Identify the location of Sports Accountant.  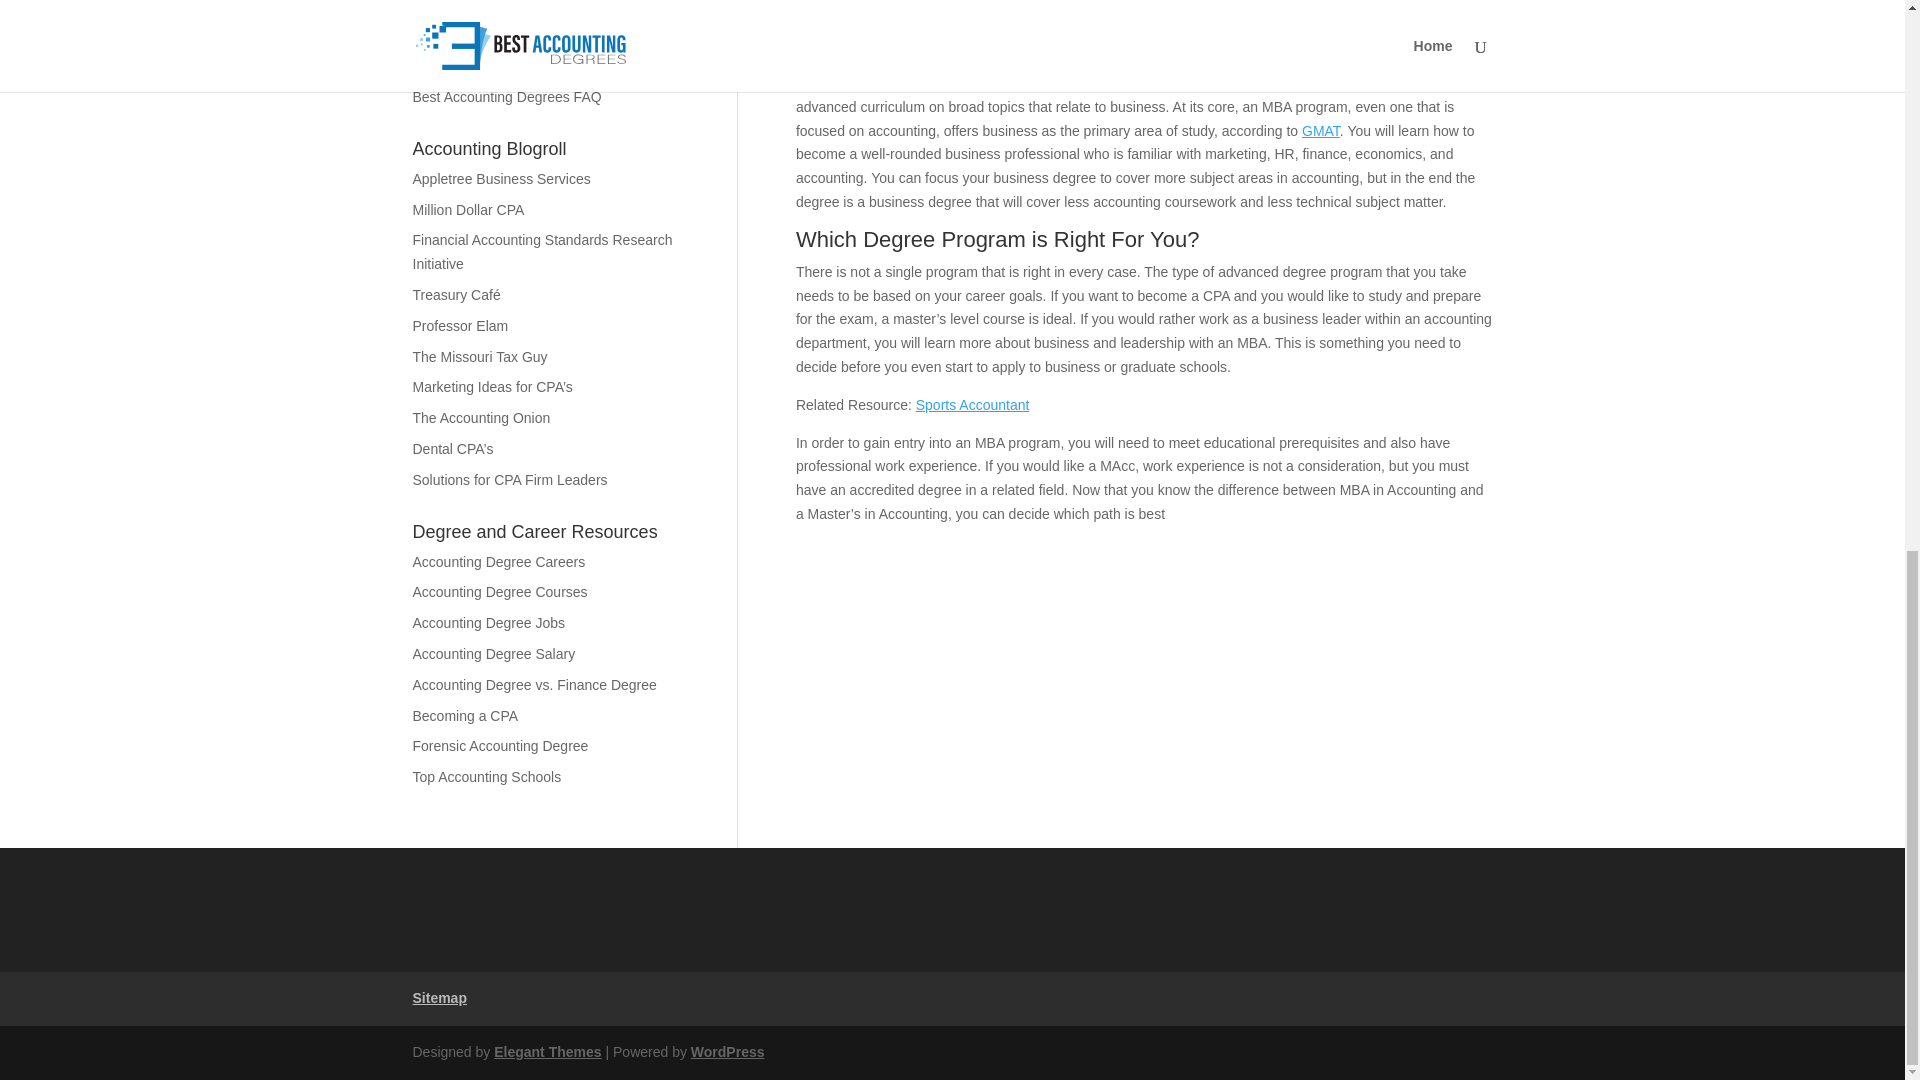
(972, 404).